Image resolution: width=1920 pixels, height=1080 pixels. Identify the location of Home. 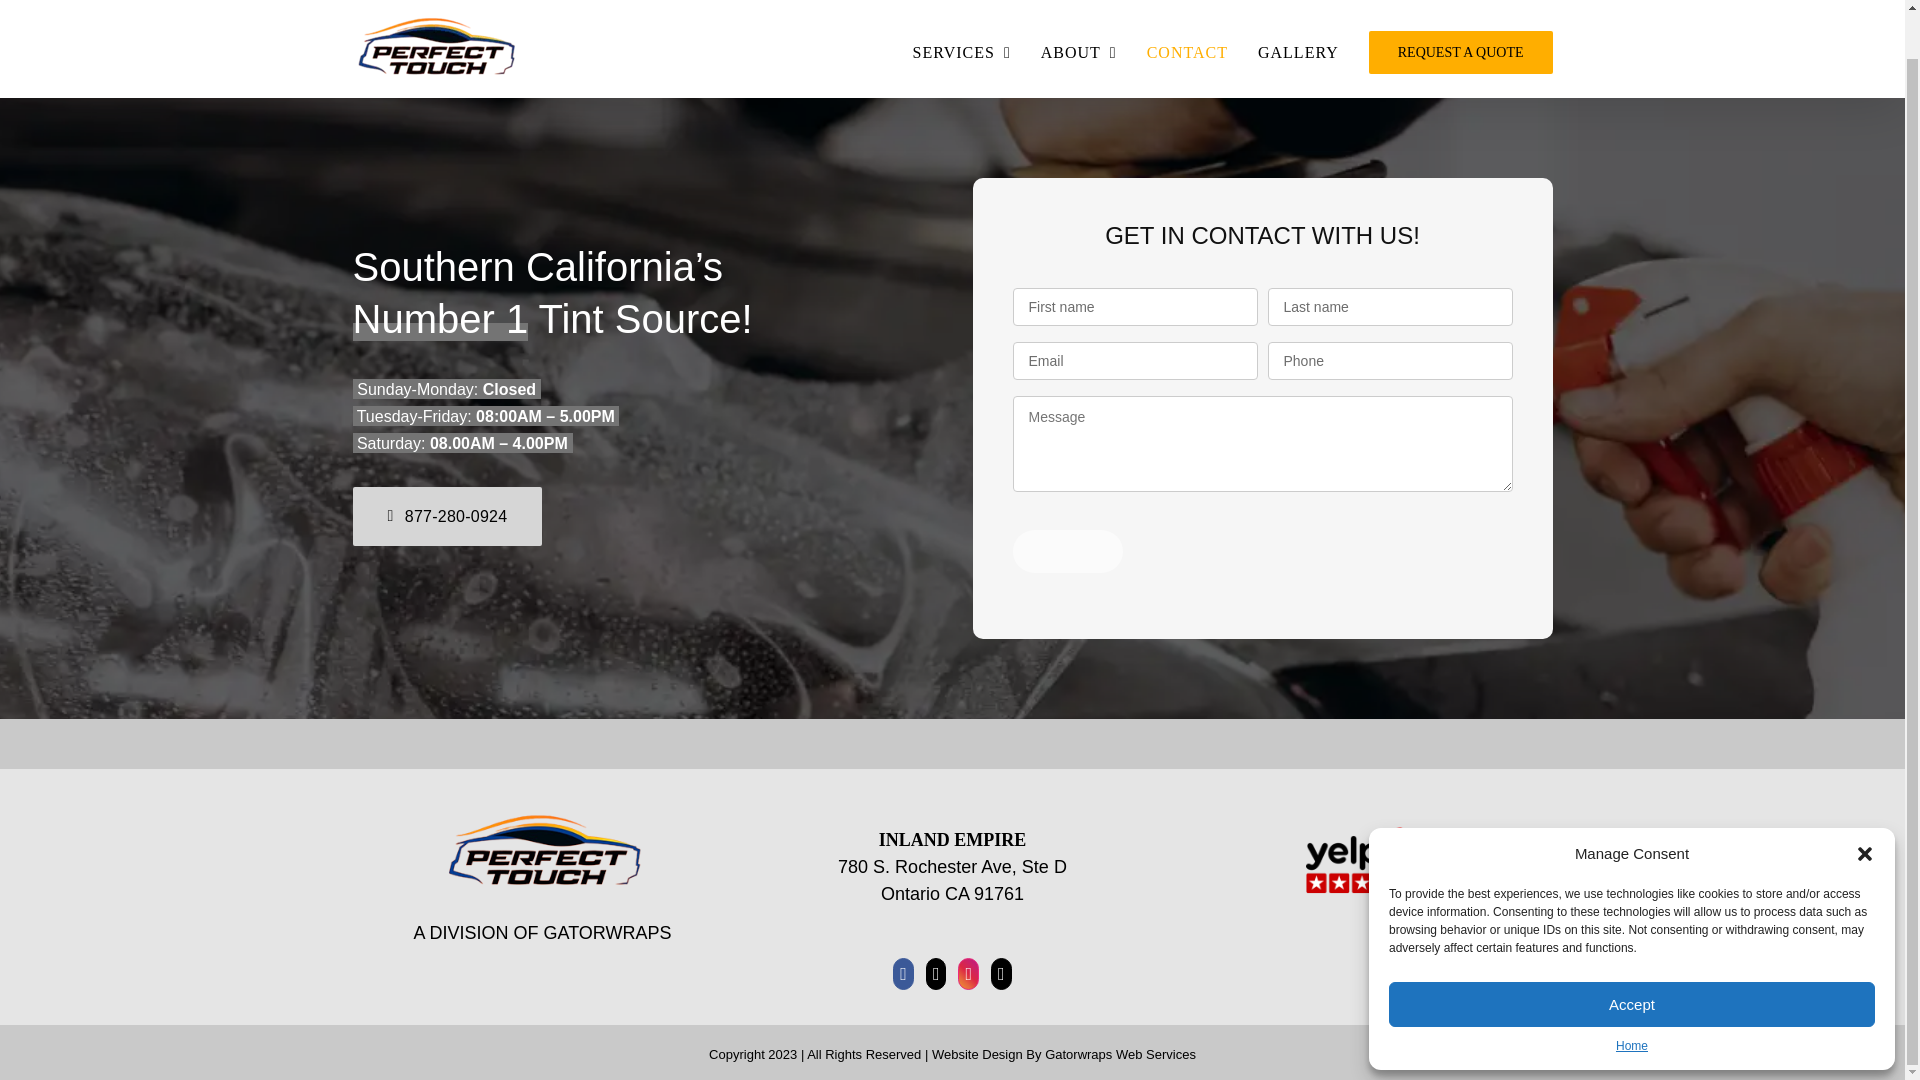
(1632, 998).